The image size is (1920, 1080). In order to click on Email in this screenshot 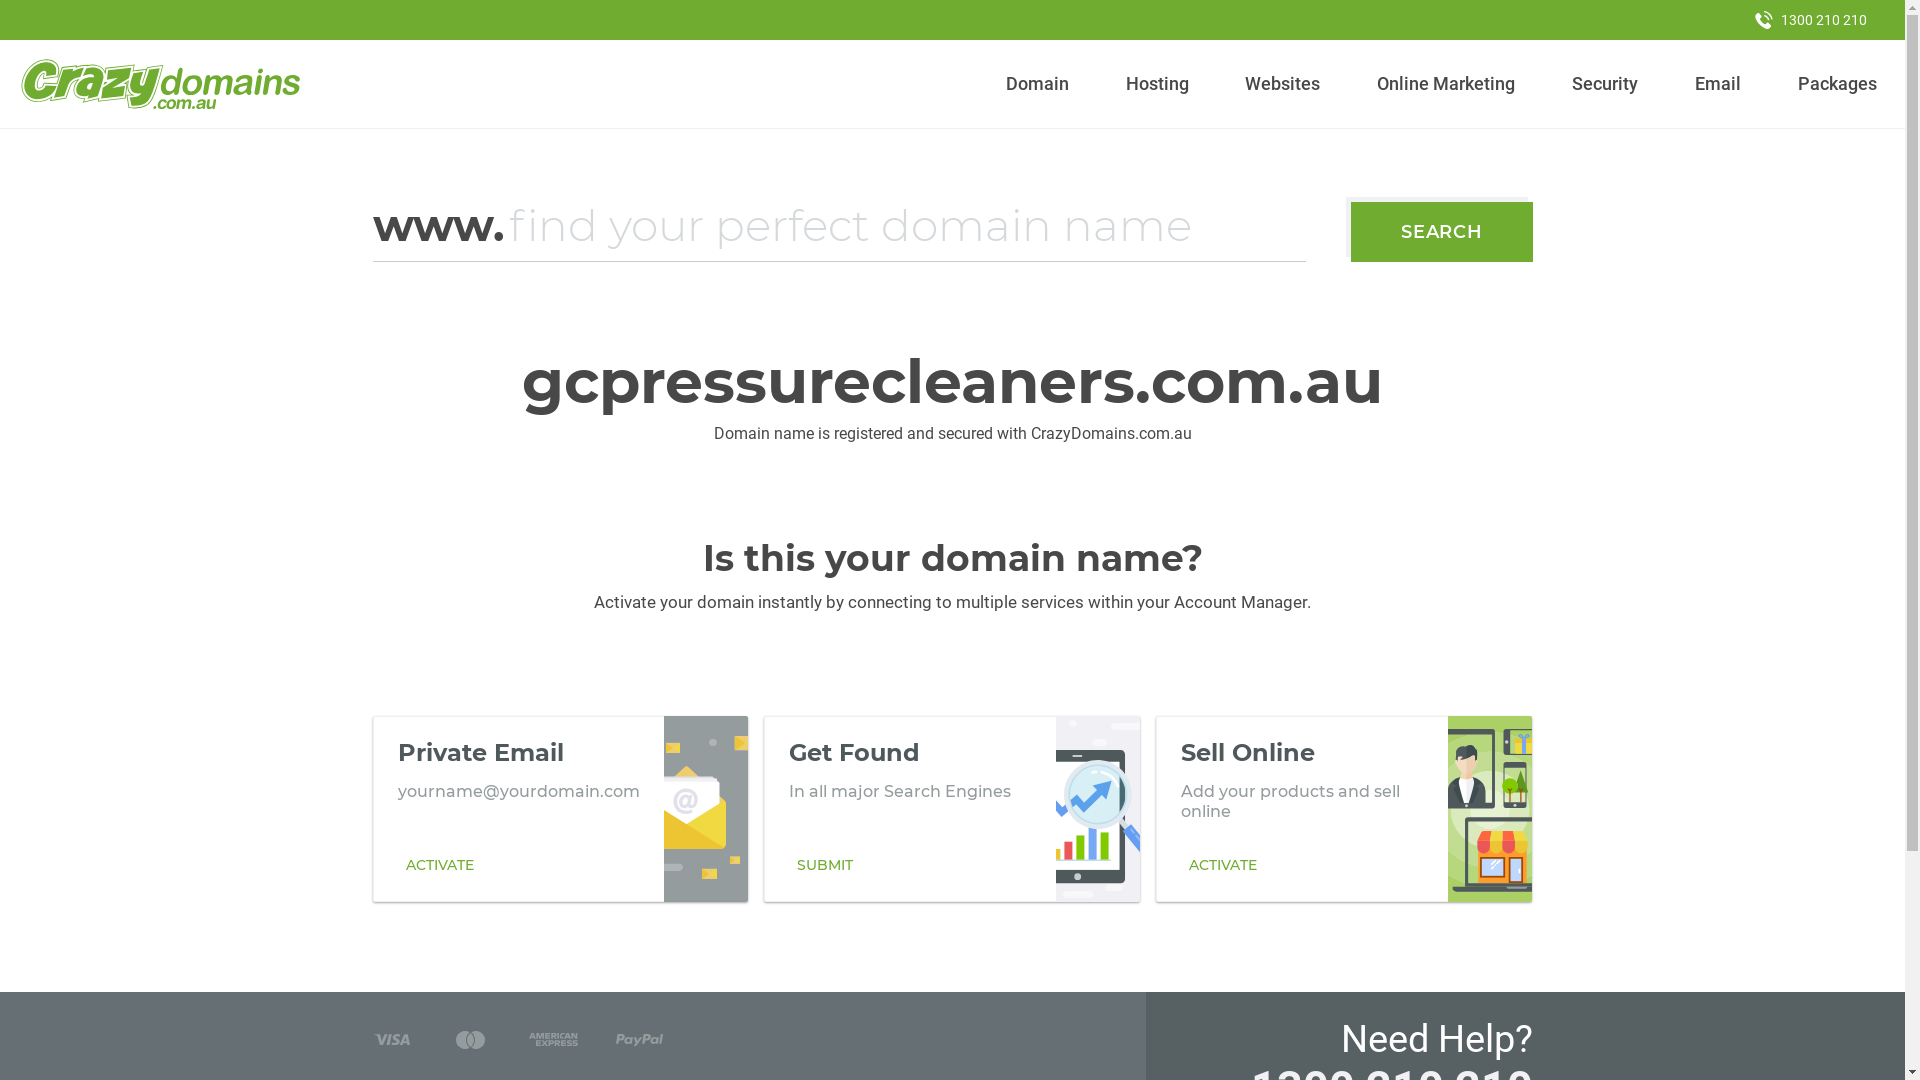, I will do `click(1718, 84)`.